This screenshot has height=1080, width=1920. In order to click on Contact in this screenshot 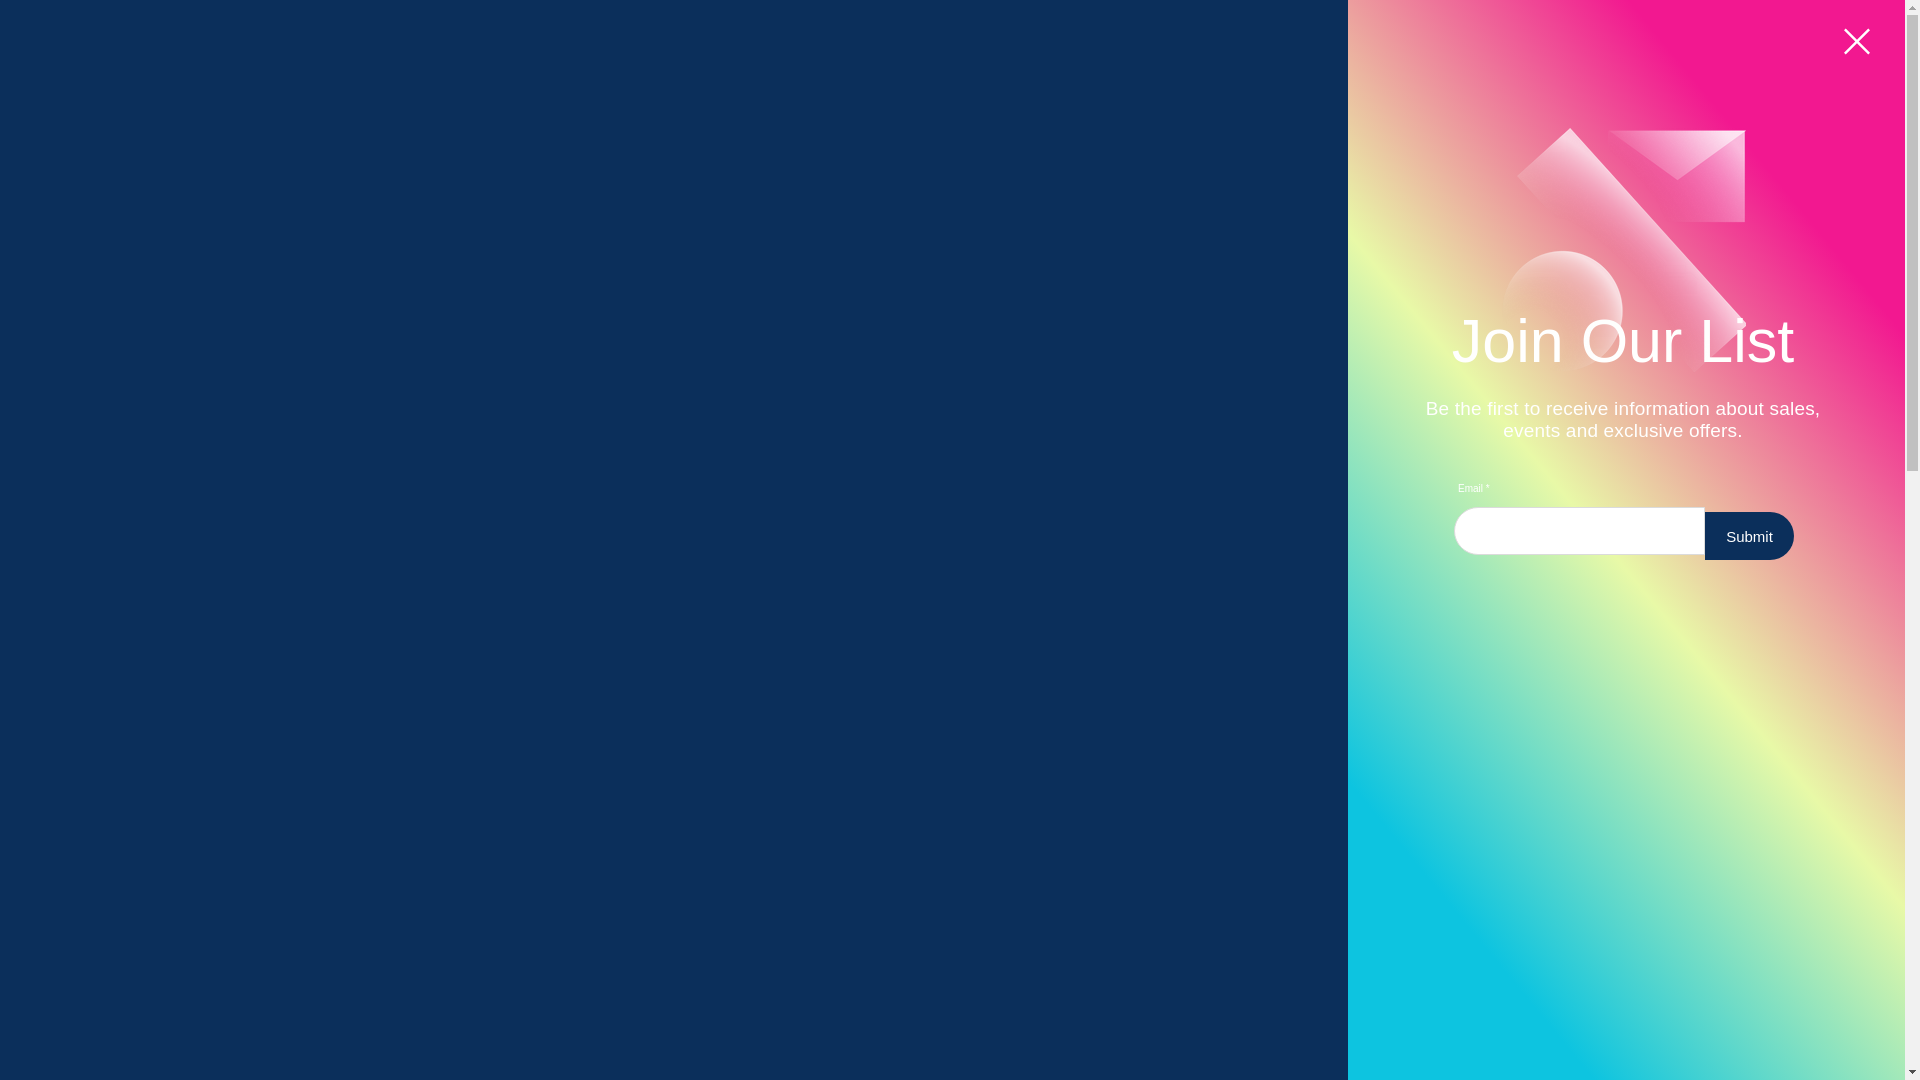, I will do `click(1400, 240)`.